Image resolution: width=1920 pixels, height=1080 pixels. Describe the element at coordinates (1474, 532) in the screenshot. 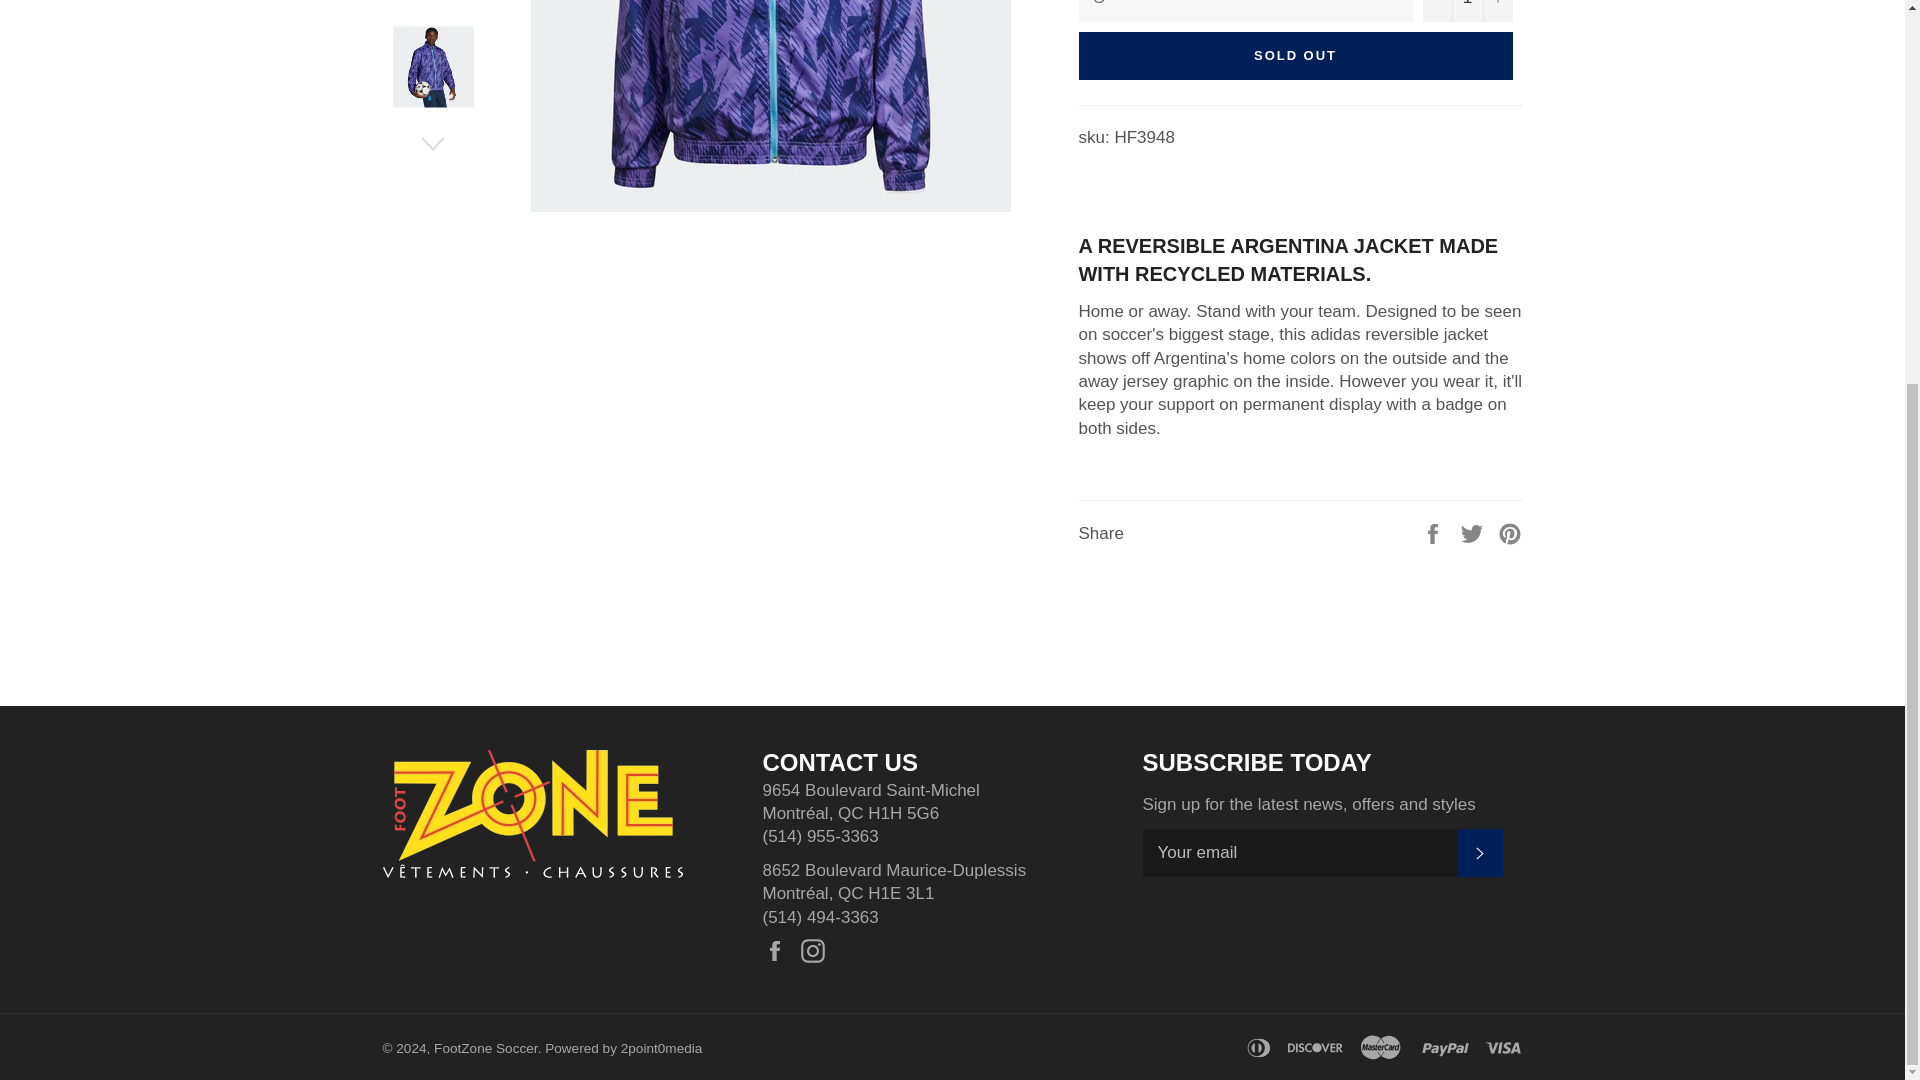

I see `Tweet on Twitter` at that location.